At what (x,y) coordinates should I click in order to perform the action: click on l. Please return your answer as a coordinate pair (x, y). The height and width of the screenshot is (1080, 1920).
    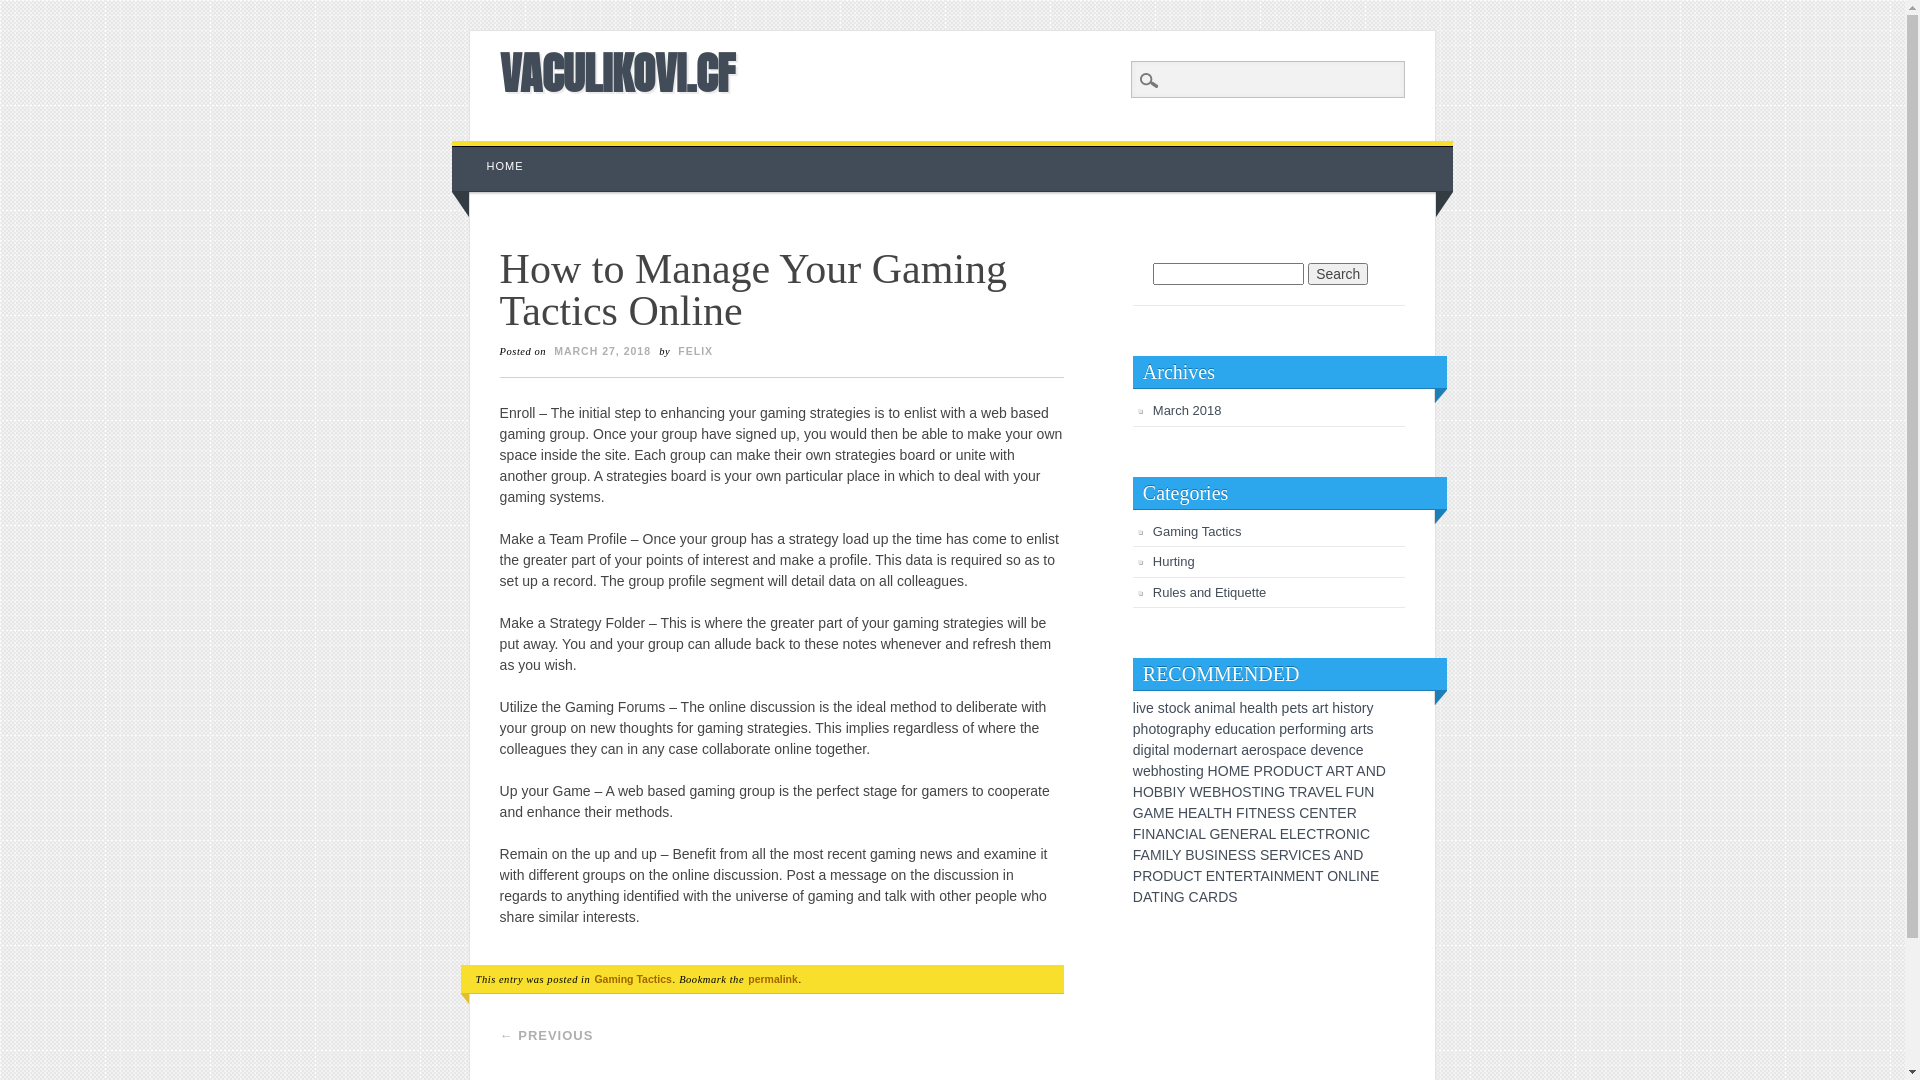
    Looking at the image, I should click on (1168, 750).